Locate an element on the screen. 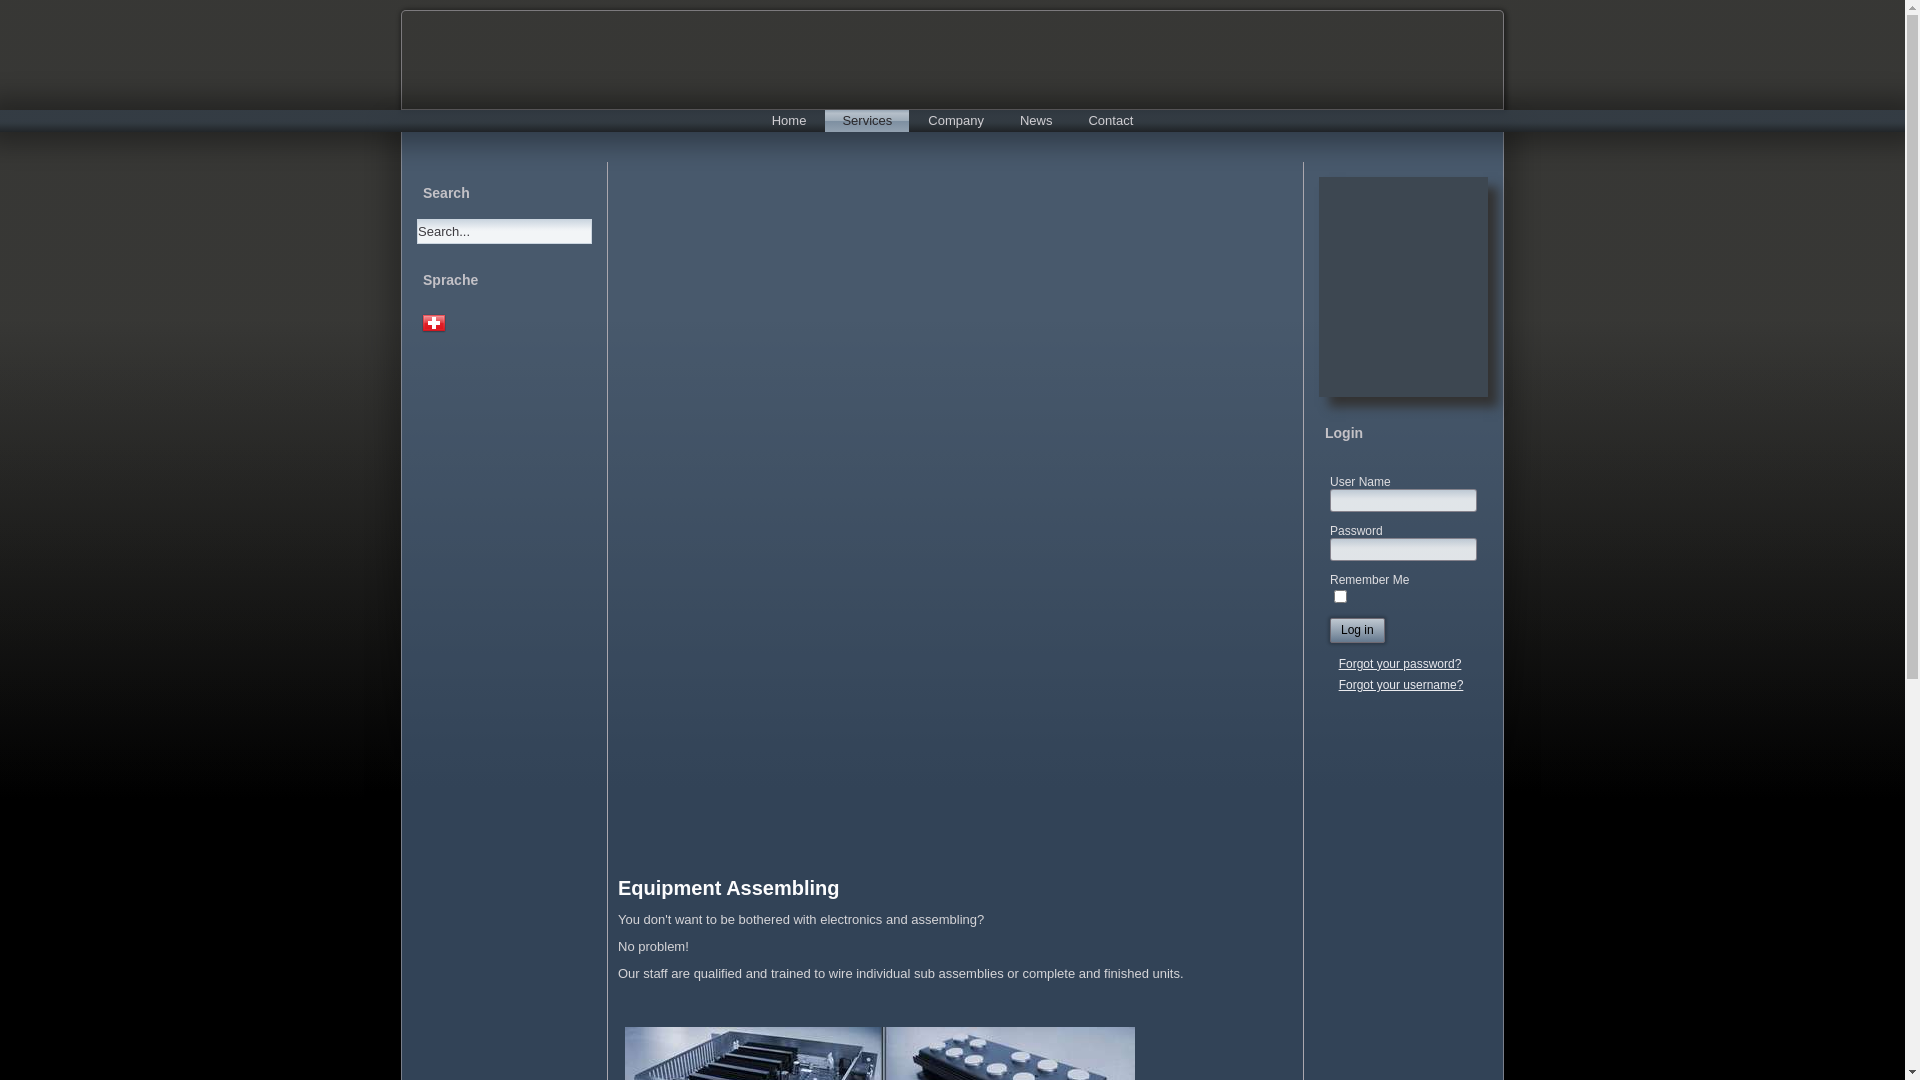  GermanDE-CH-AT is located at coordinates (434, 323).